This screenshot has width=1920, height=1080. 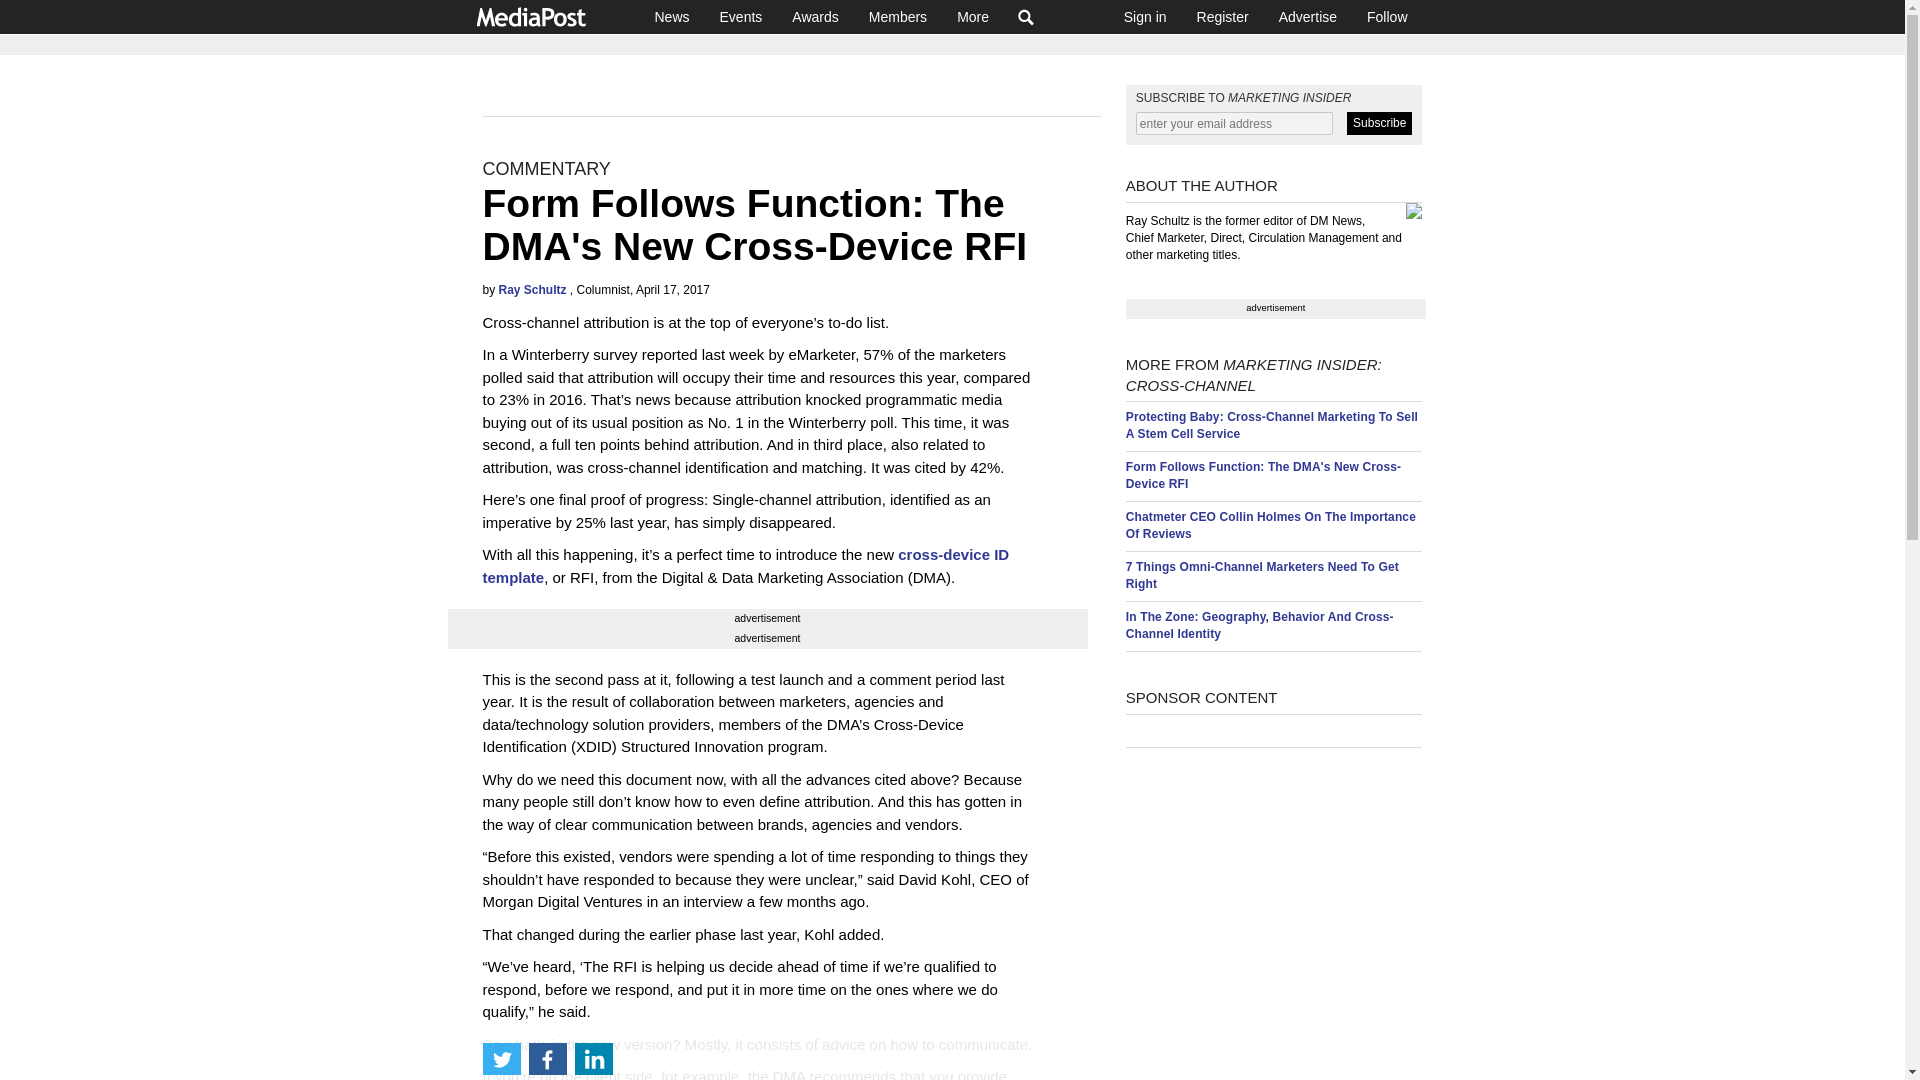 What do you see at coordinates (547, 1058) in the screenshot?
I see `Share on Facebook` at bounding box center [547, 1058].